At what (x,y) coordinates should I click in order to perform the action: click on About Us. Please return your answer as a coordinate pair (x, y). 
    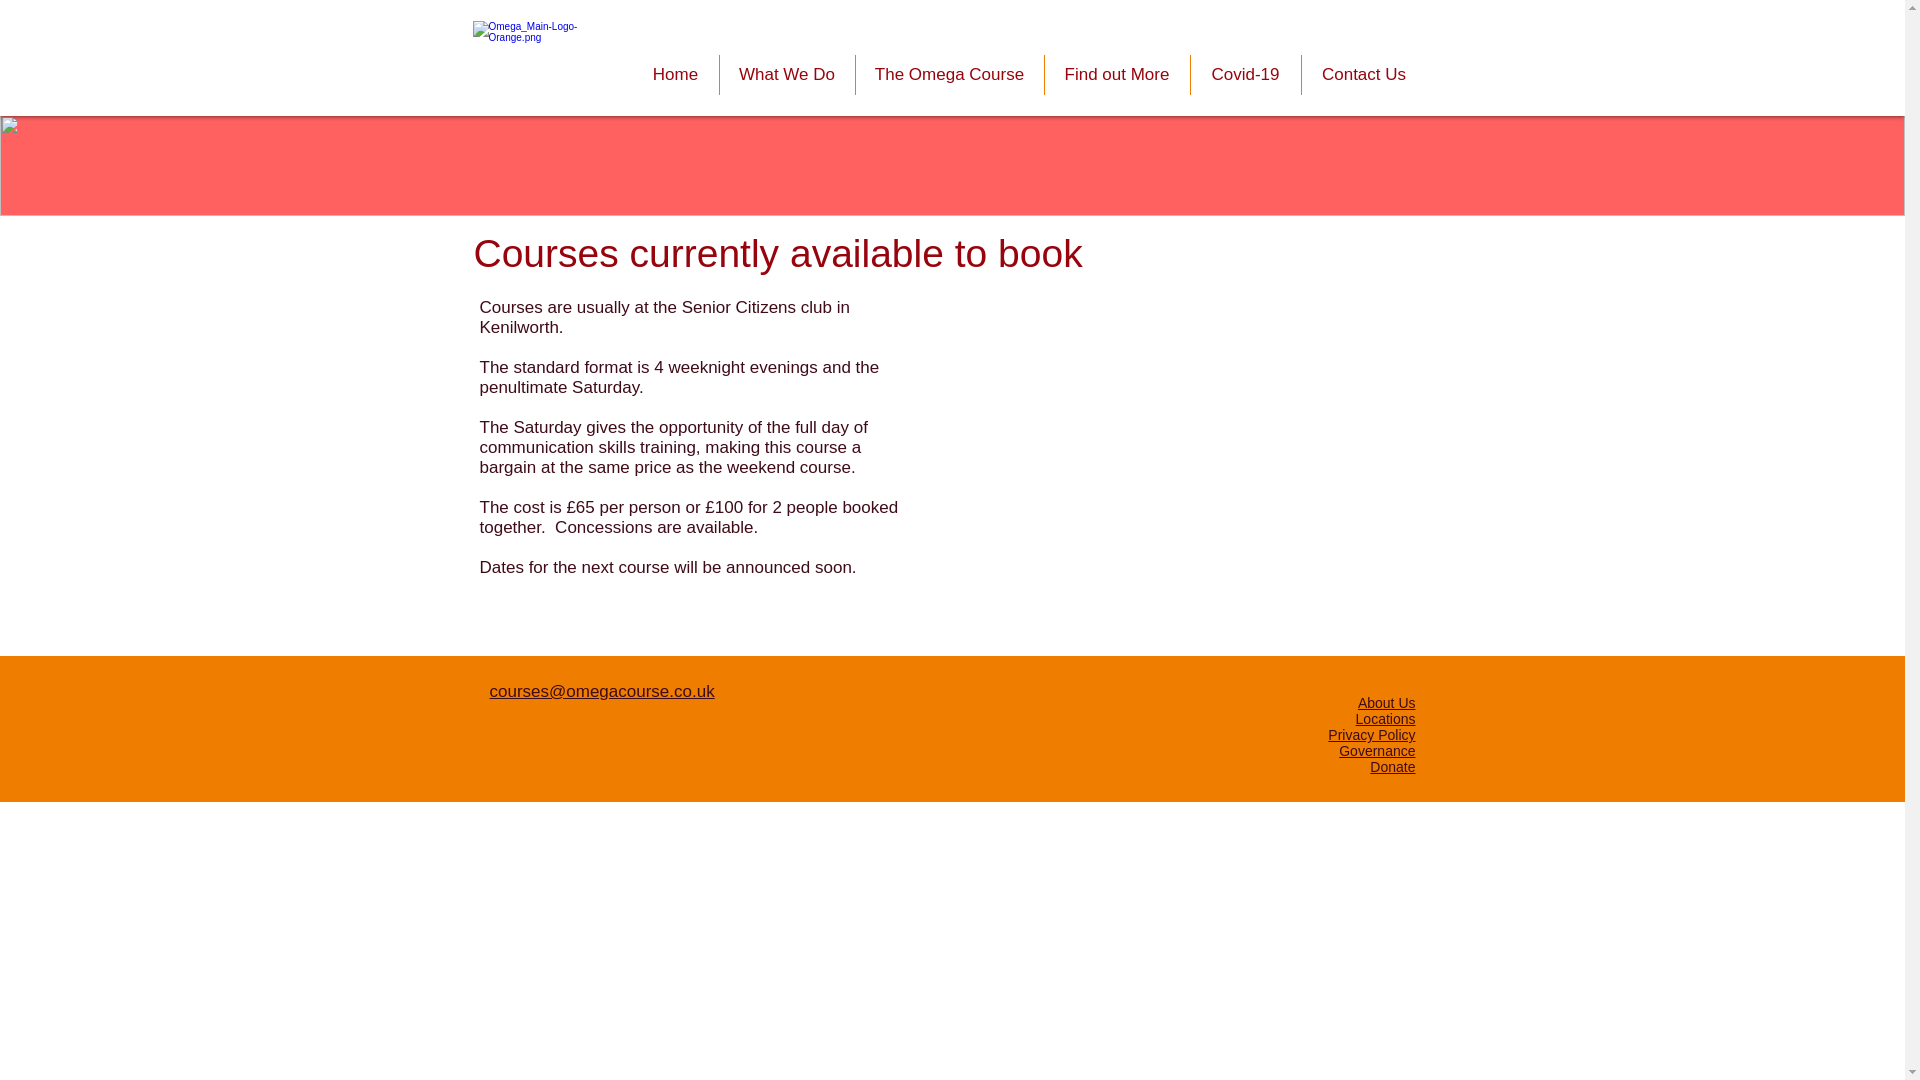
    Looking at the image, I should click on (1386, 702).